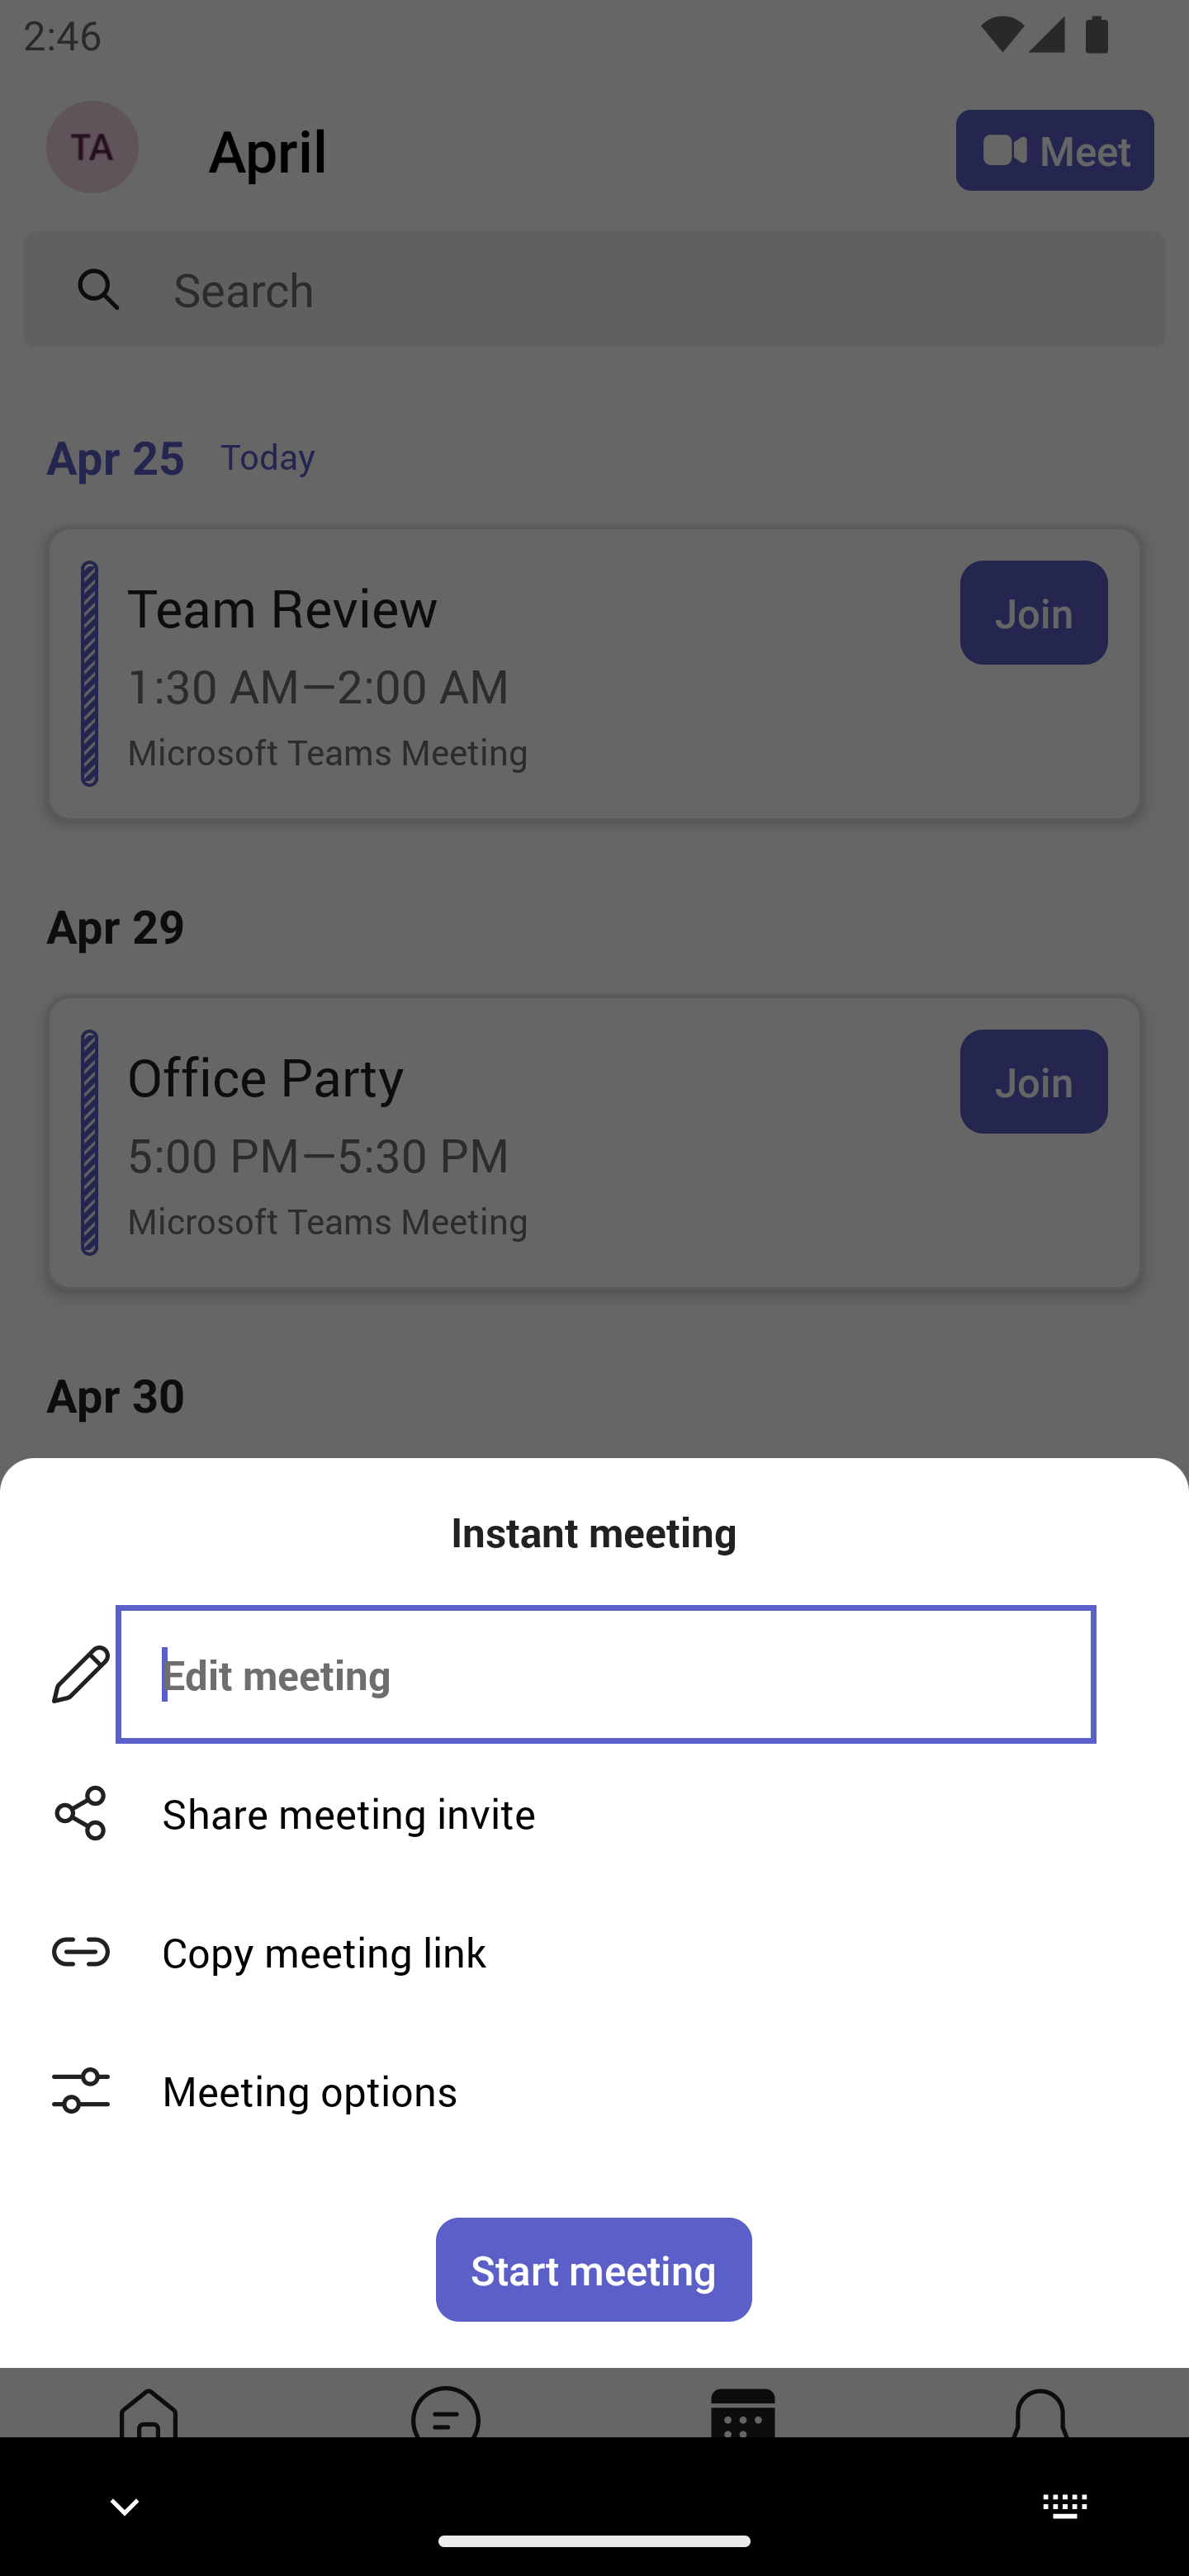 Image resolution: width=1189 pixels, height=2576 pixels. What do you see at coordinates (594, 1952) in the screenshot?
I see `Copy meeting link` at bounding box center [594, 1952].